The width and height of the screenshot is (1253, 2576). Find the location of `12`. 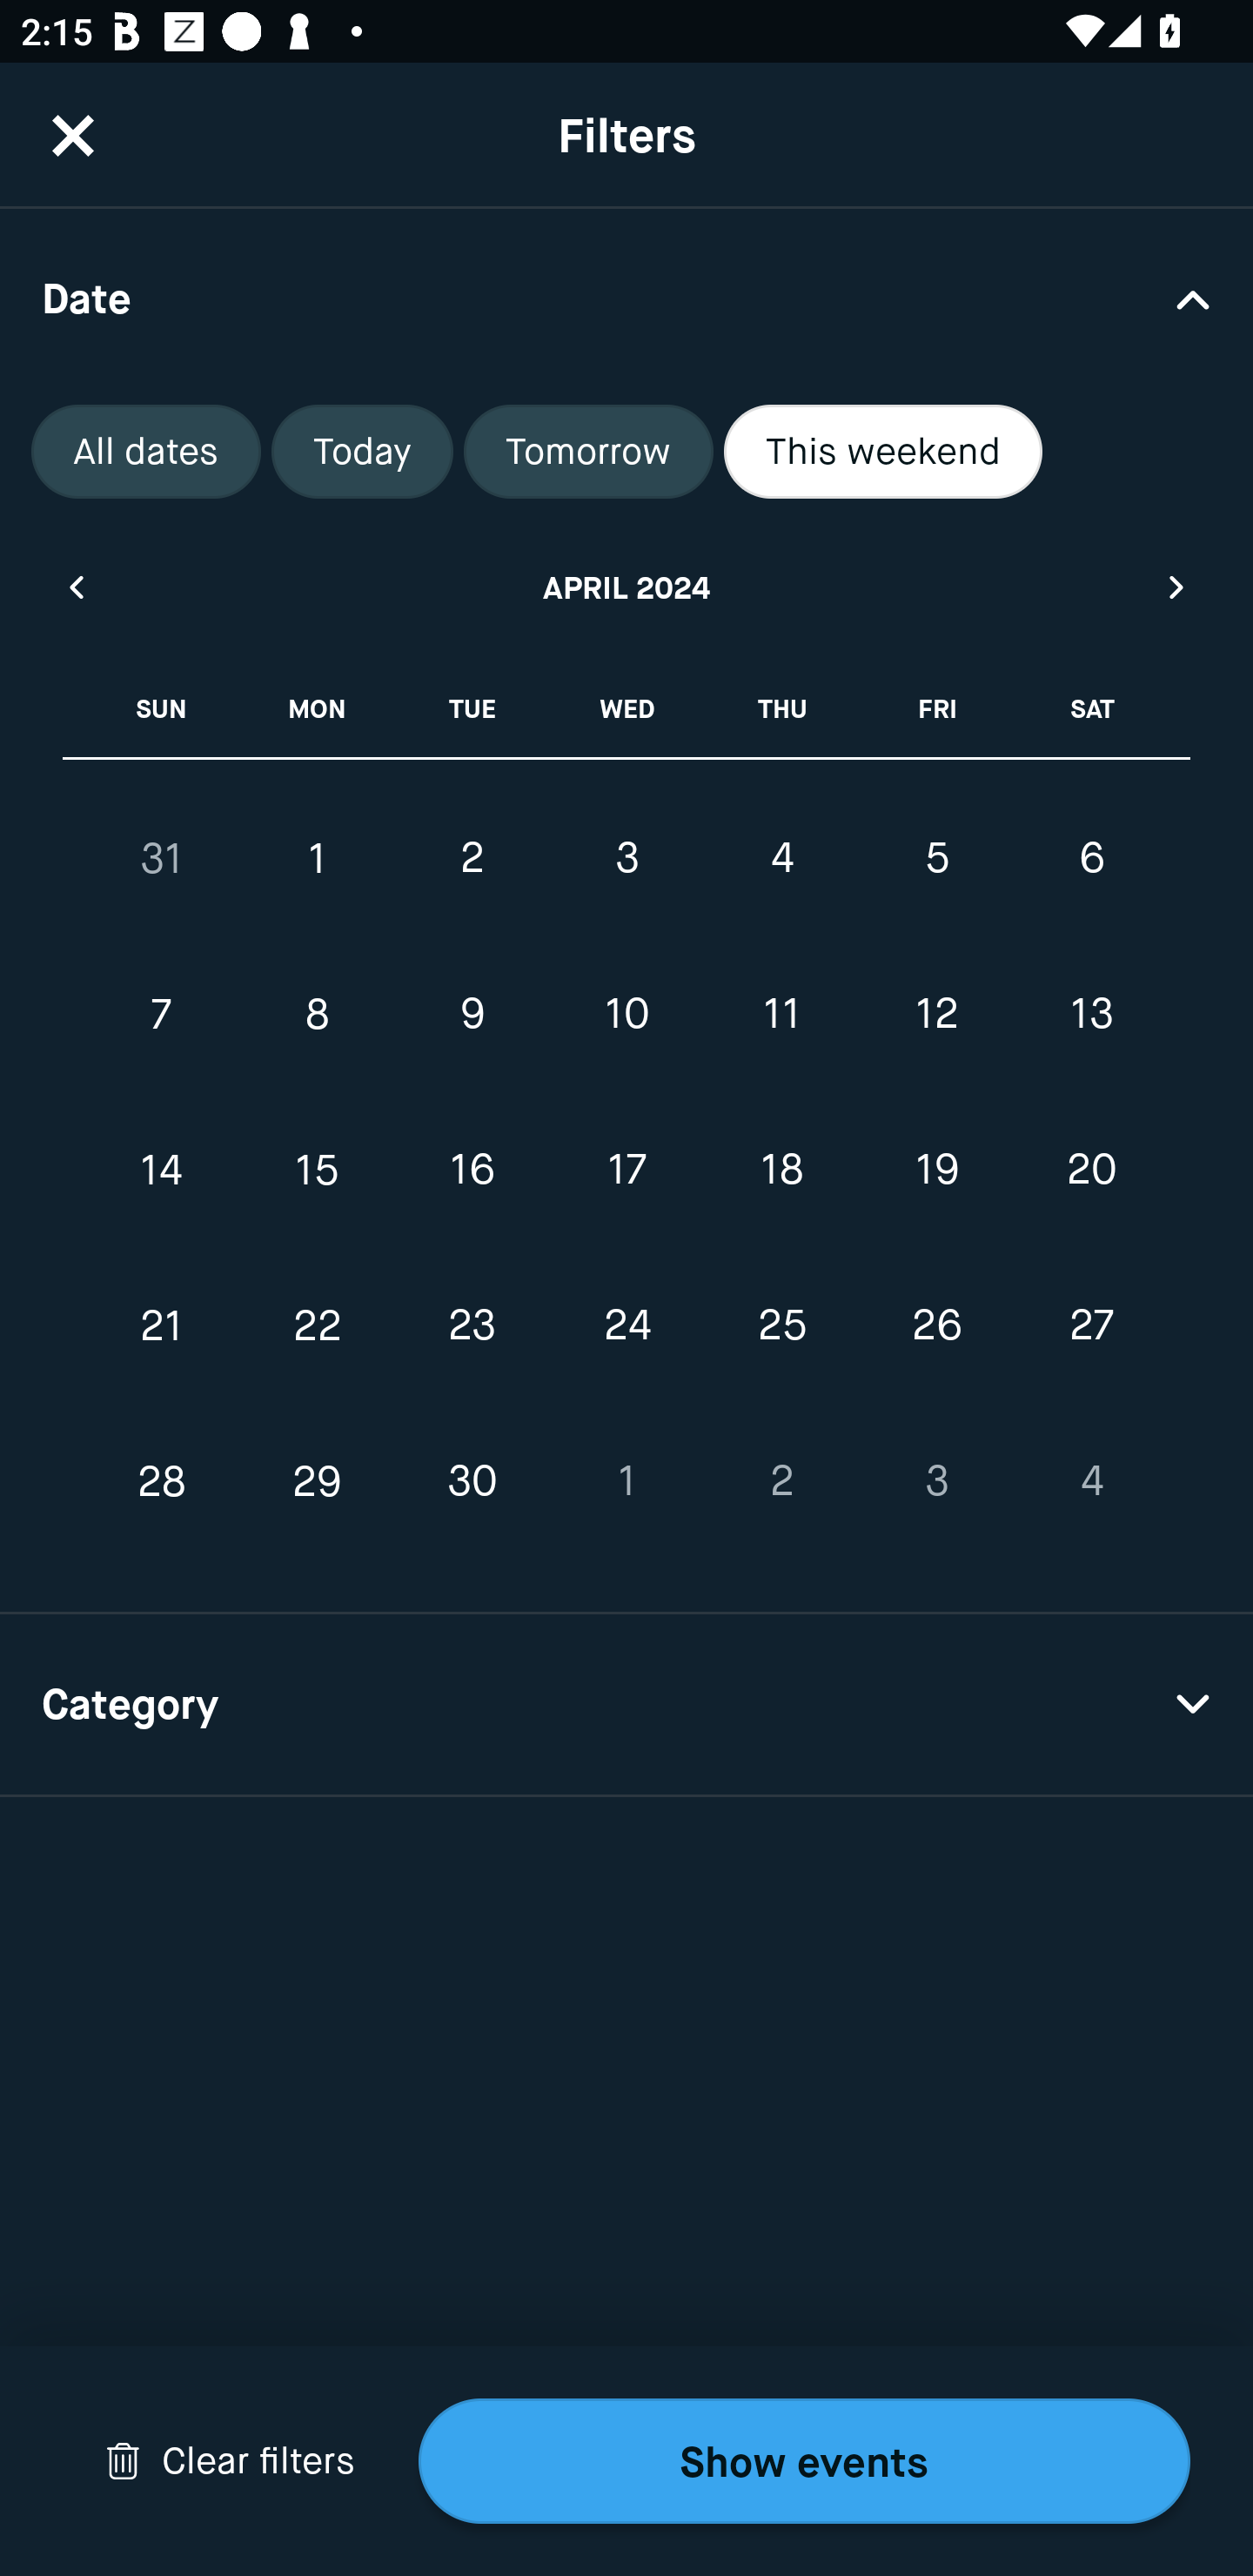

12 is located at coordinates (936, 1015).